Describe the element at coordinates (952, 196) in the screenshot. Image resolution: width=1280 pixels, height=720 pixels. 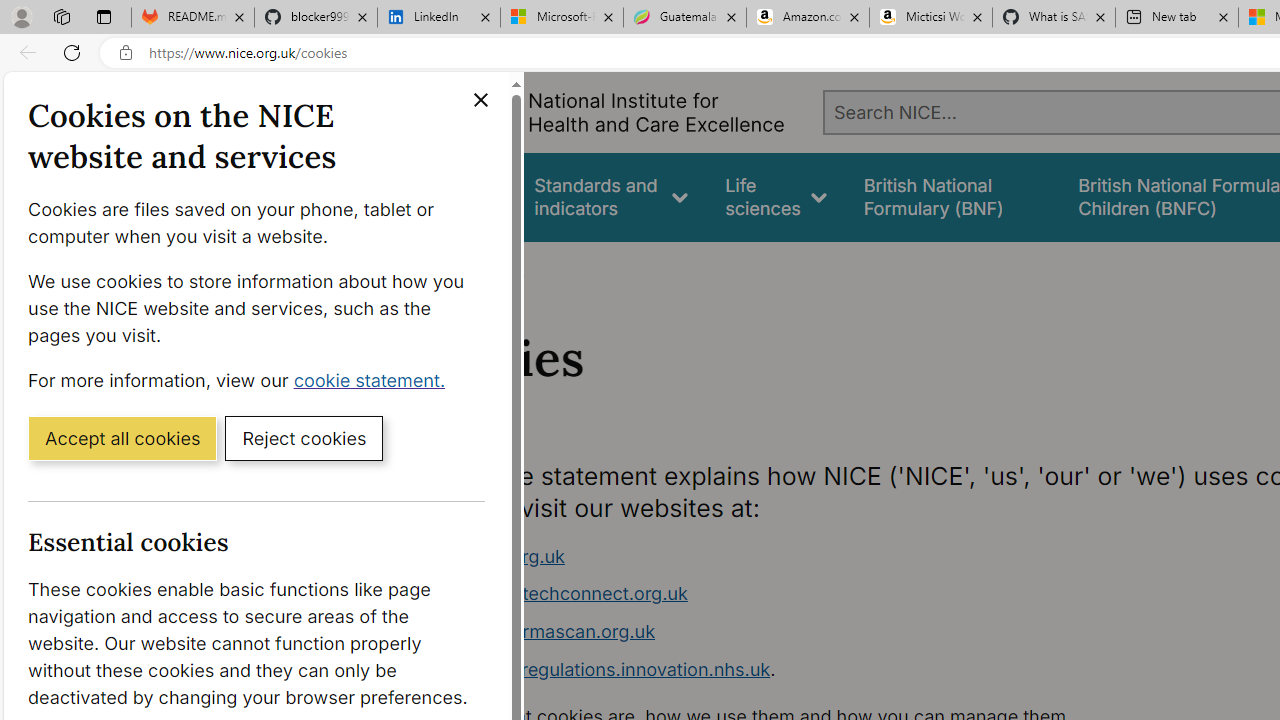
I see `false` at that location.